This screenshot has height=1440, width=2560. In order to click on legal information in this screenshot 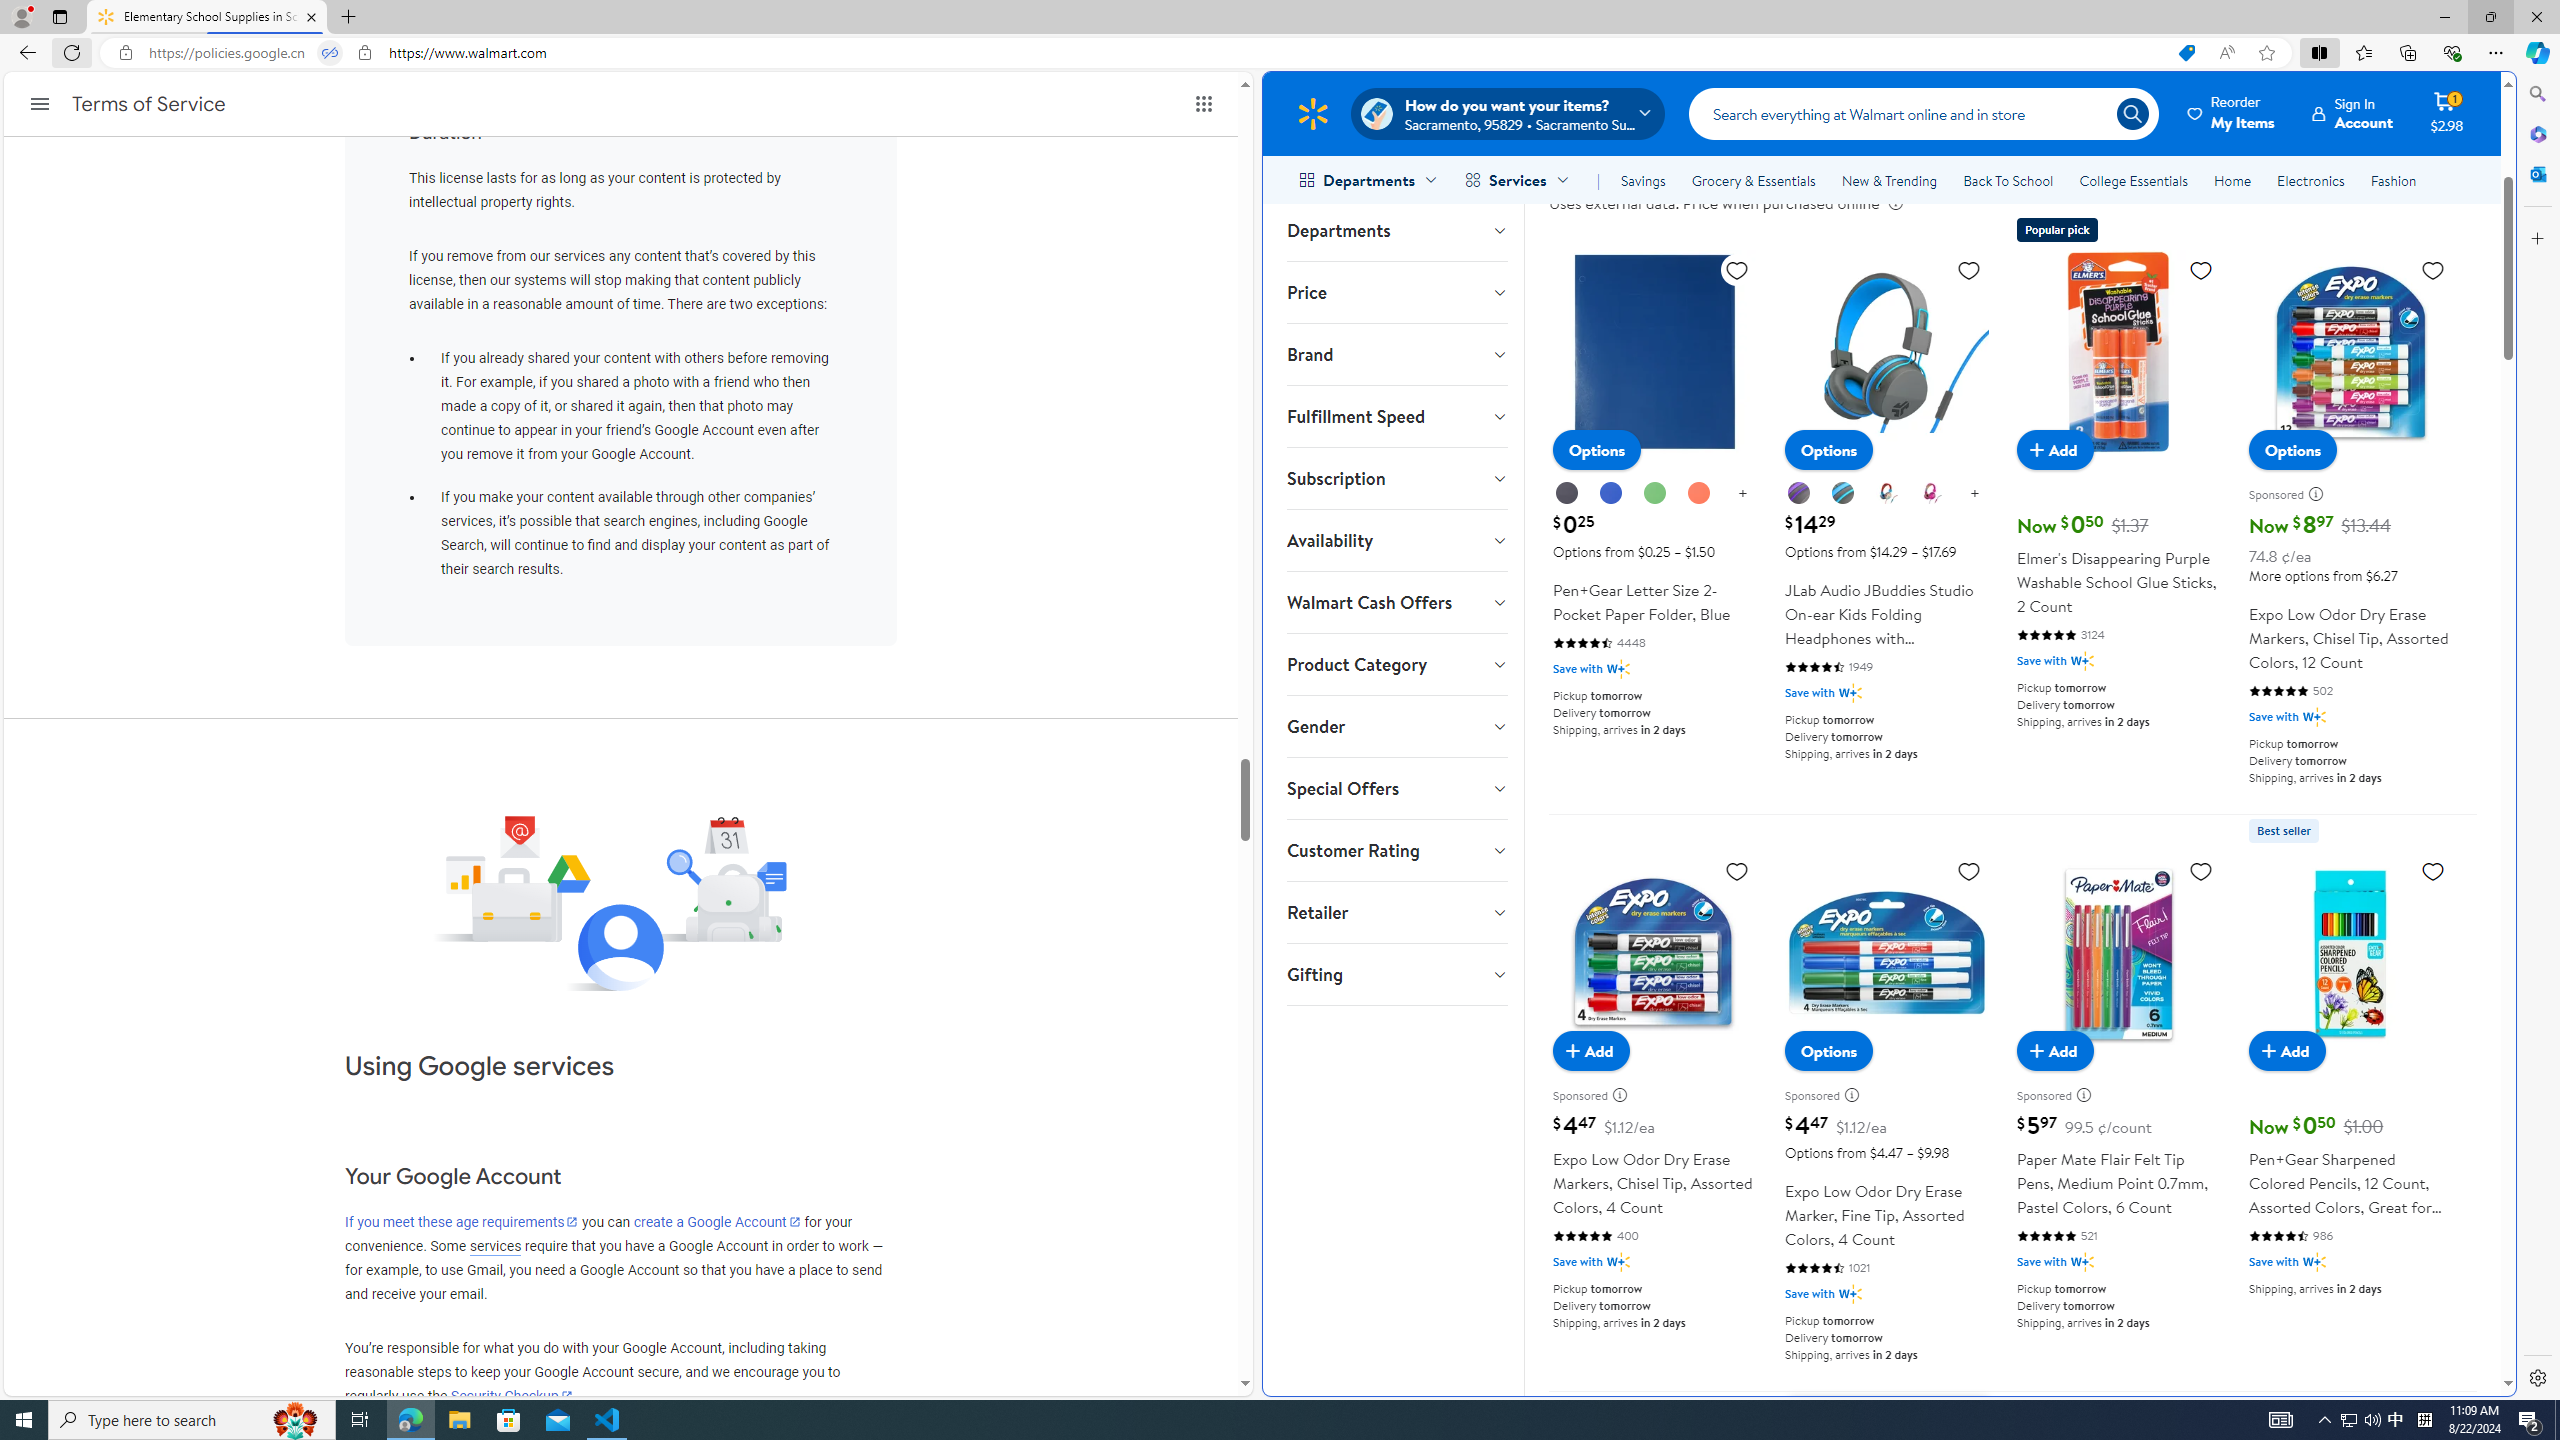, I will do `click(1895, 202)`.